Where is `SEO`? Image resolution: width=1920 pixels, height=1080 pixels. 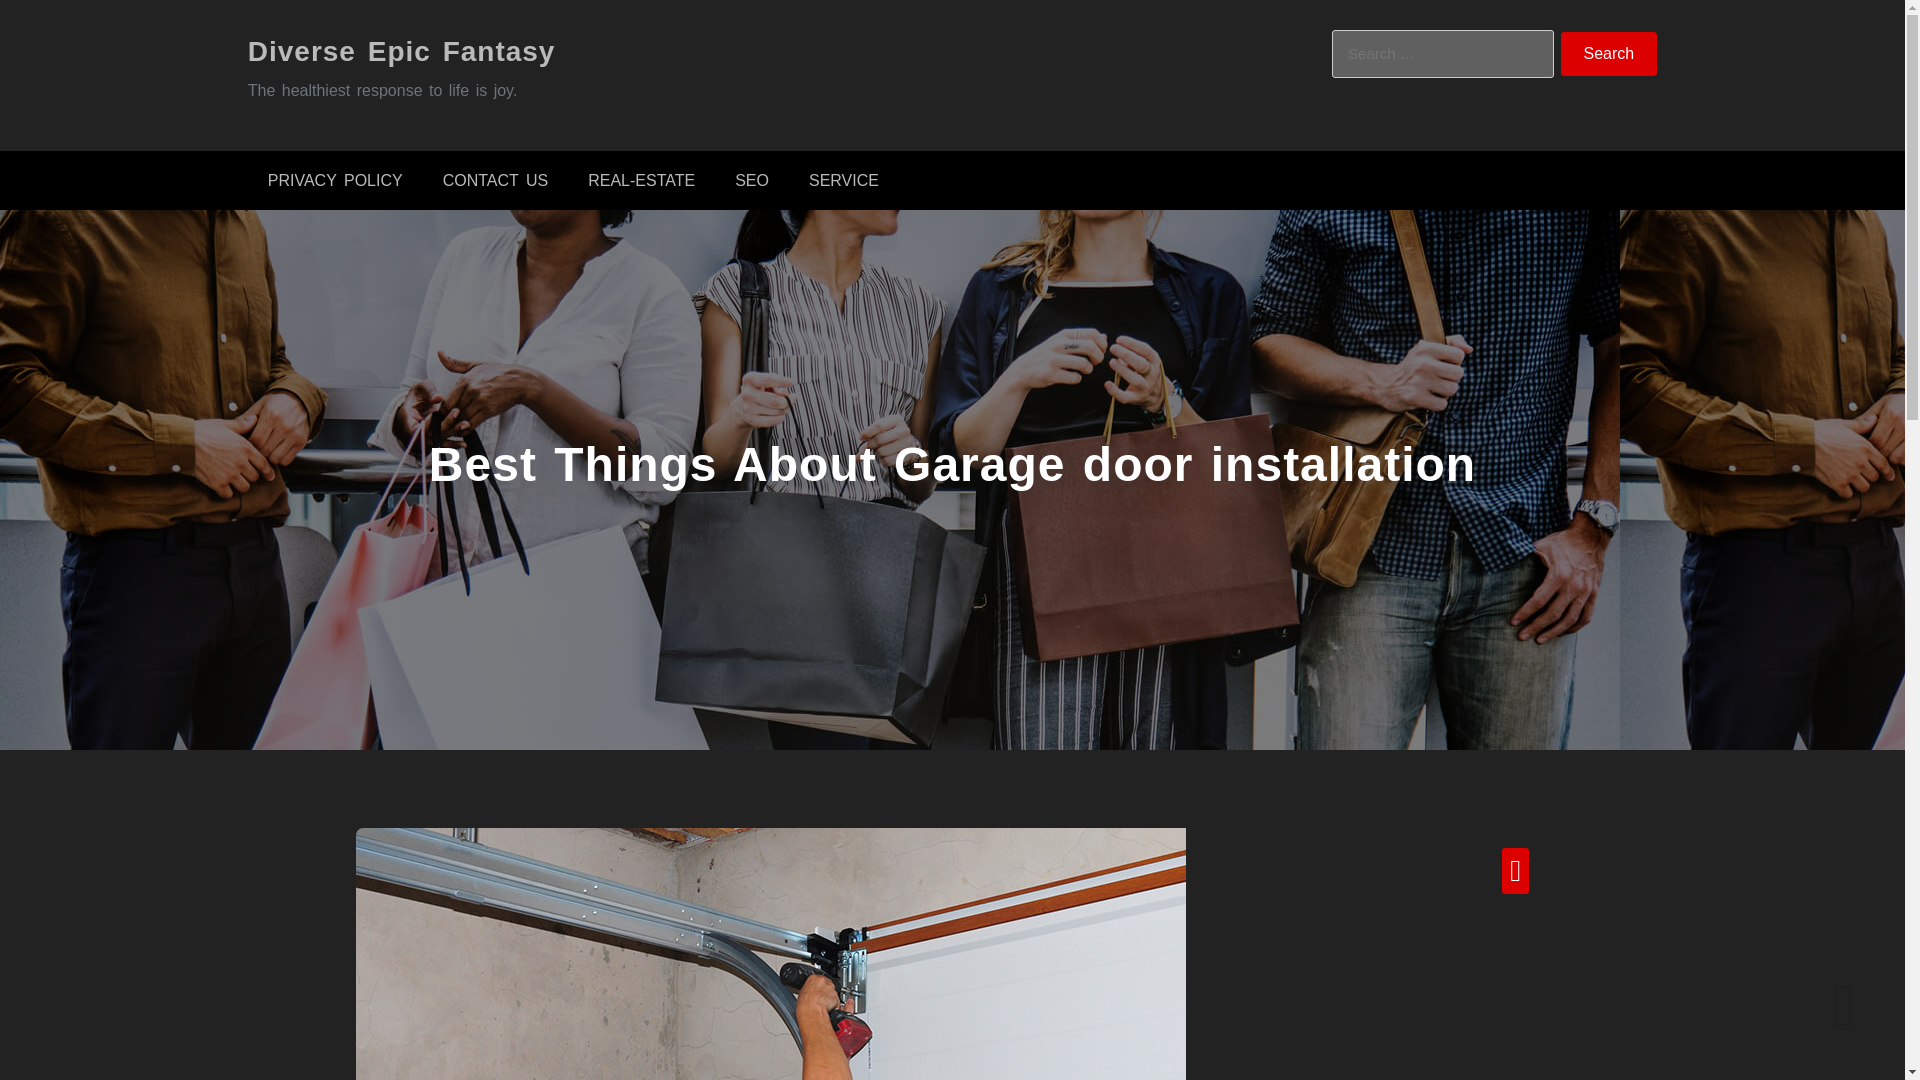
SEO is located at coordinates (752, 180).